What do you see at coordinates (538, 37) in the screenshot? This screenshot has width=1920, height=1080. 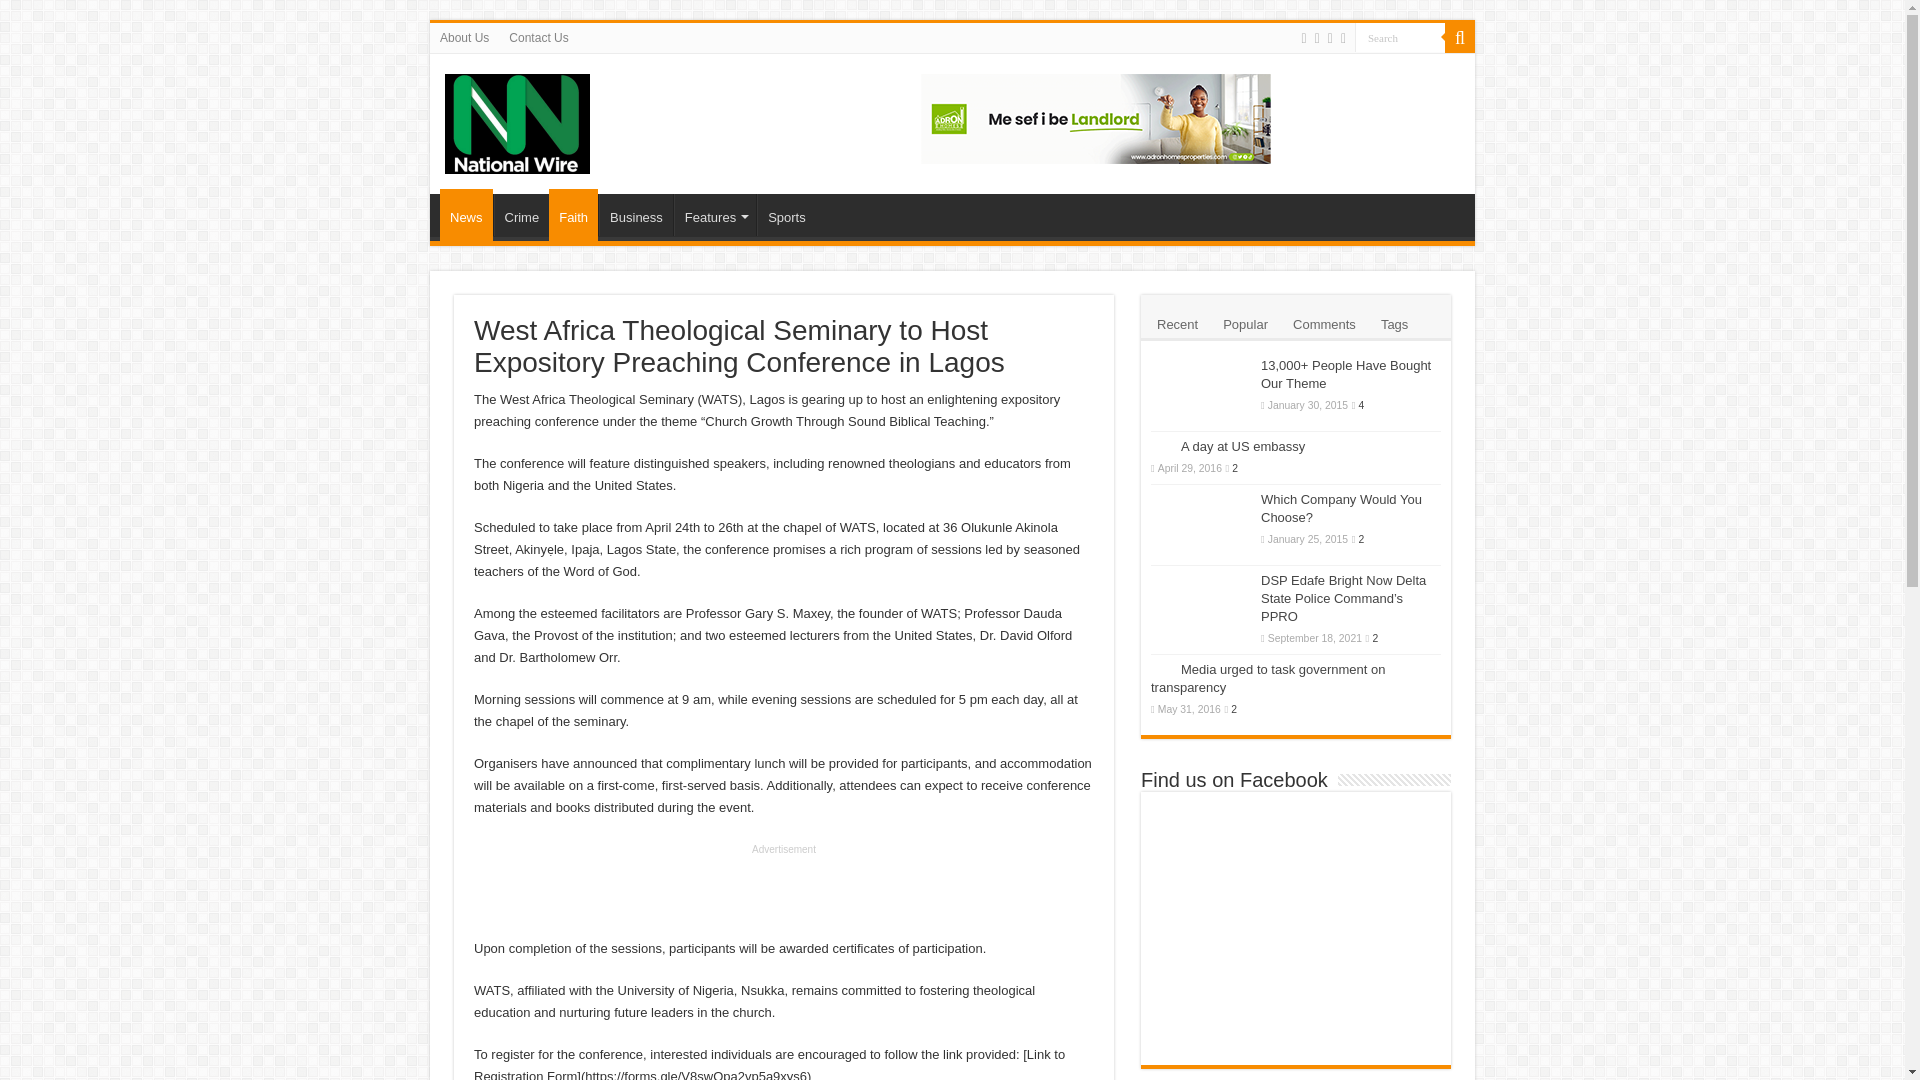 I see `Contact Us` at bounding box center [538, 37].